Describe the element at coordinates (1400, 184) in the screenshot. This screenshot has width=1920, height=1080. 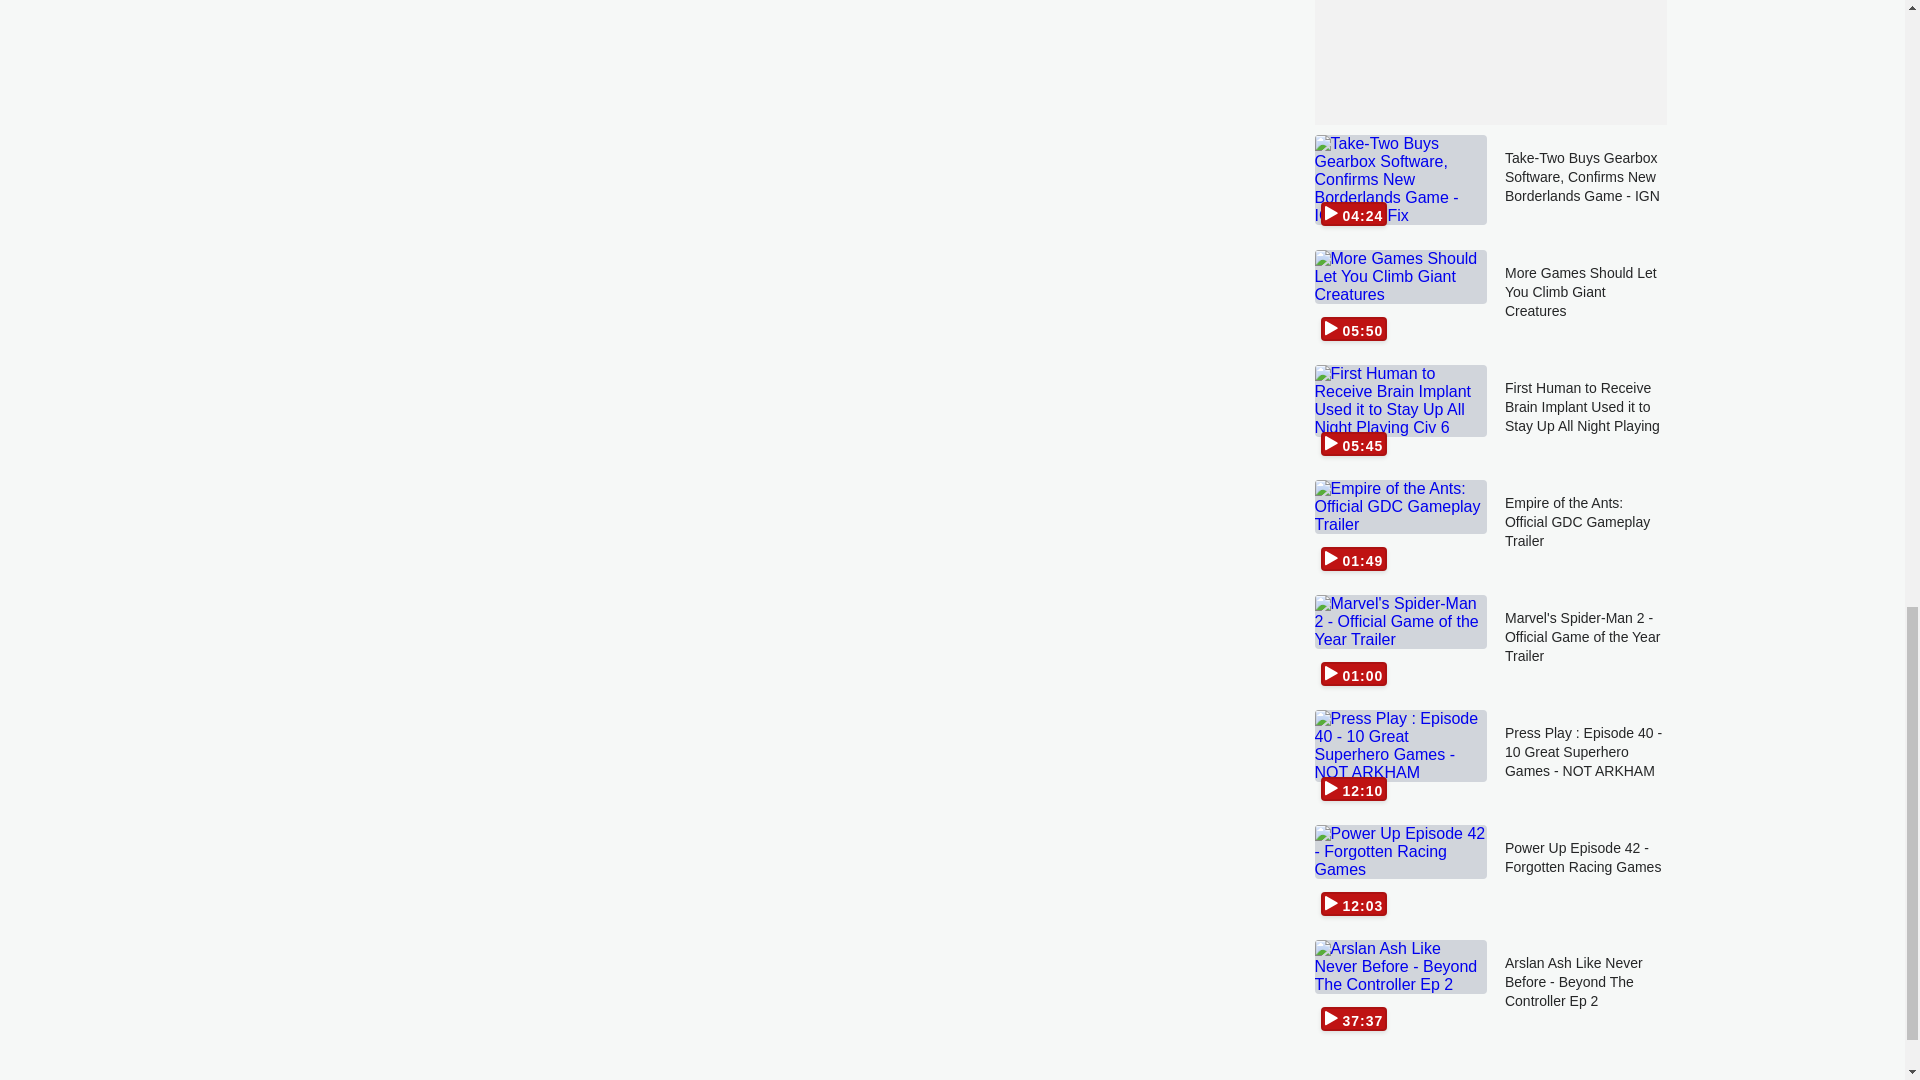
I see `04:24` at that location.